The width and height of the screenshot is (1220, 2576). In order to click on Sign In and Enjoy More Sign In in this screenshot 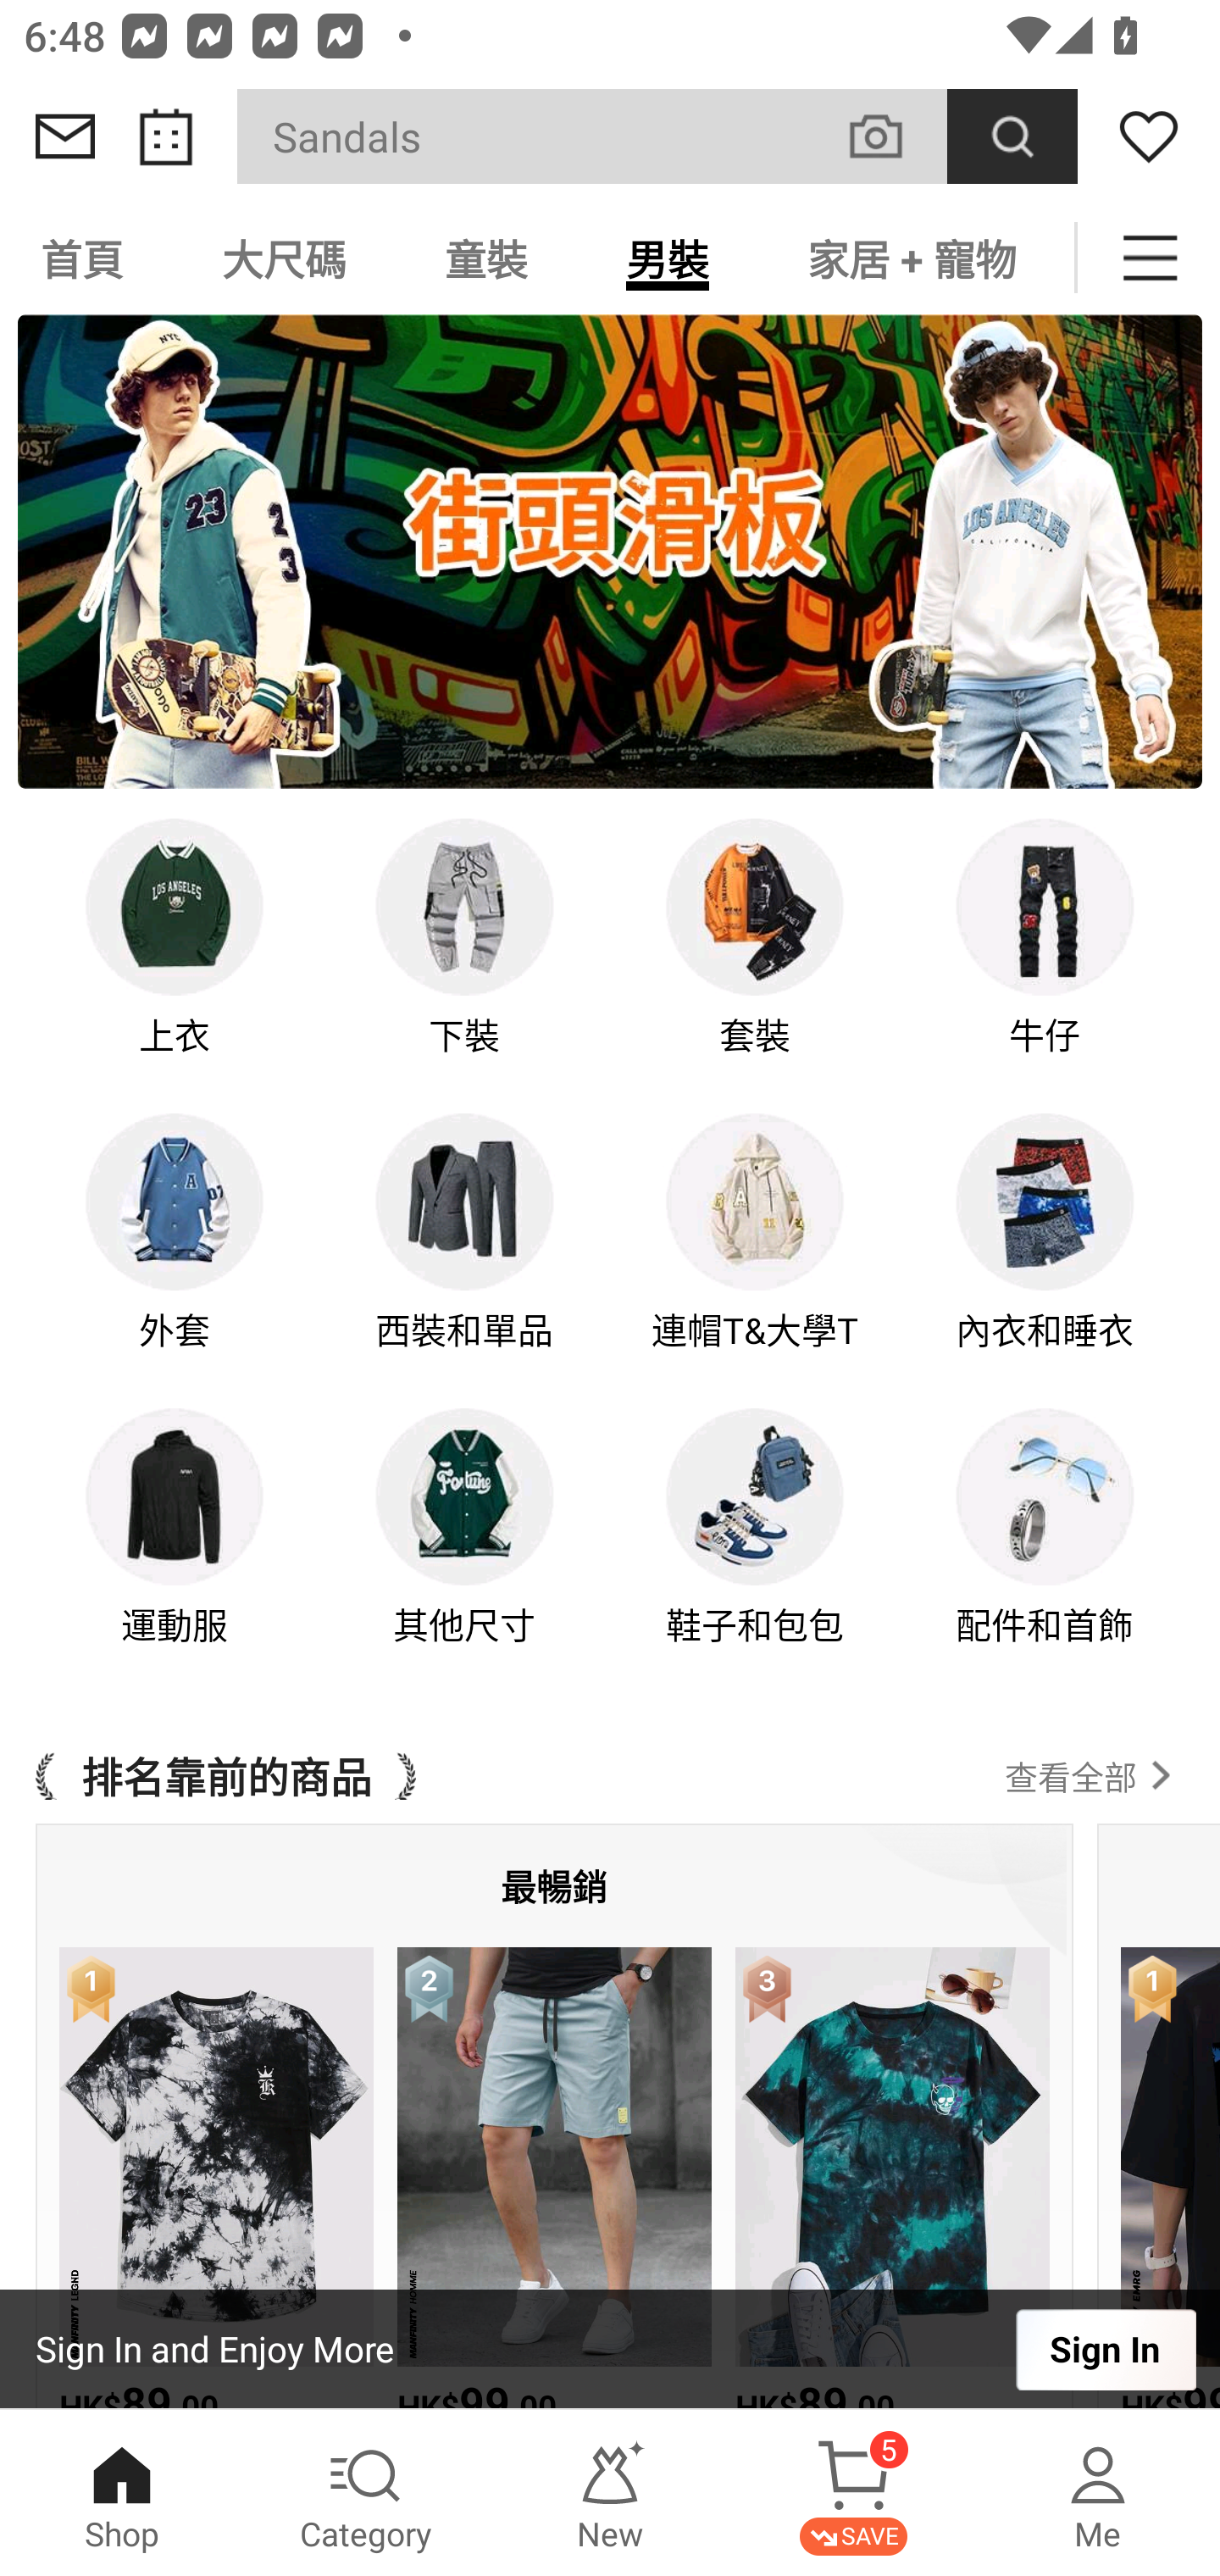, I will do `click(610, 2349)`.